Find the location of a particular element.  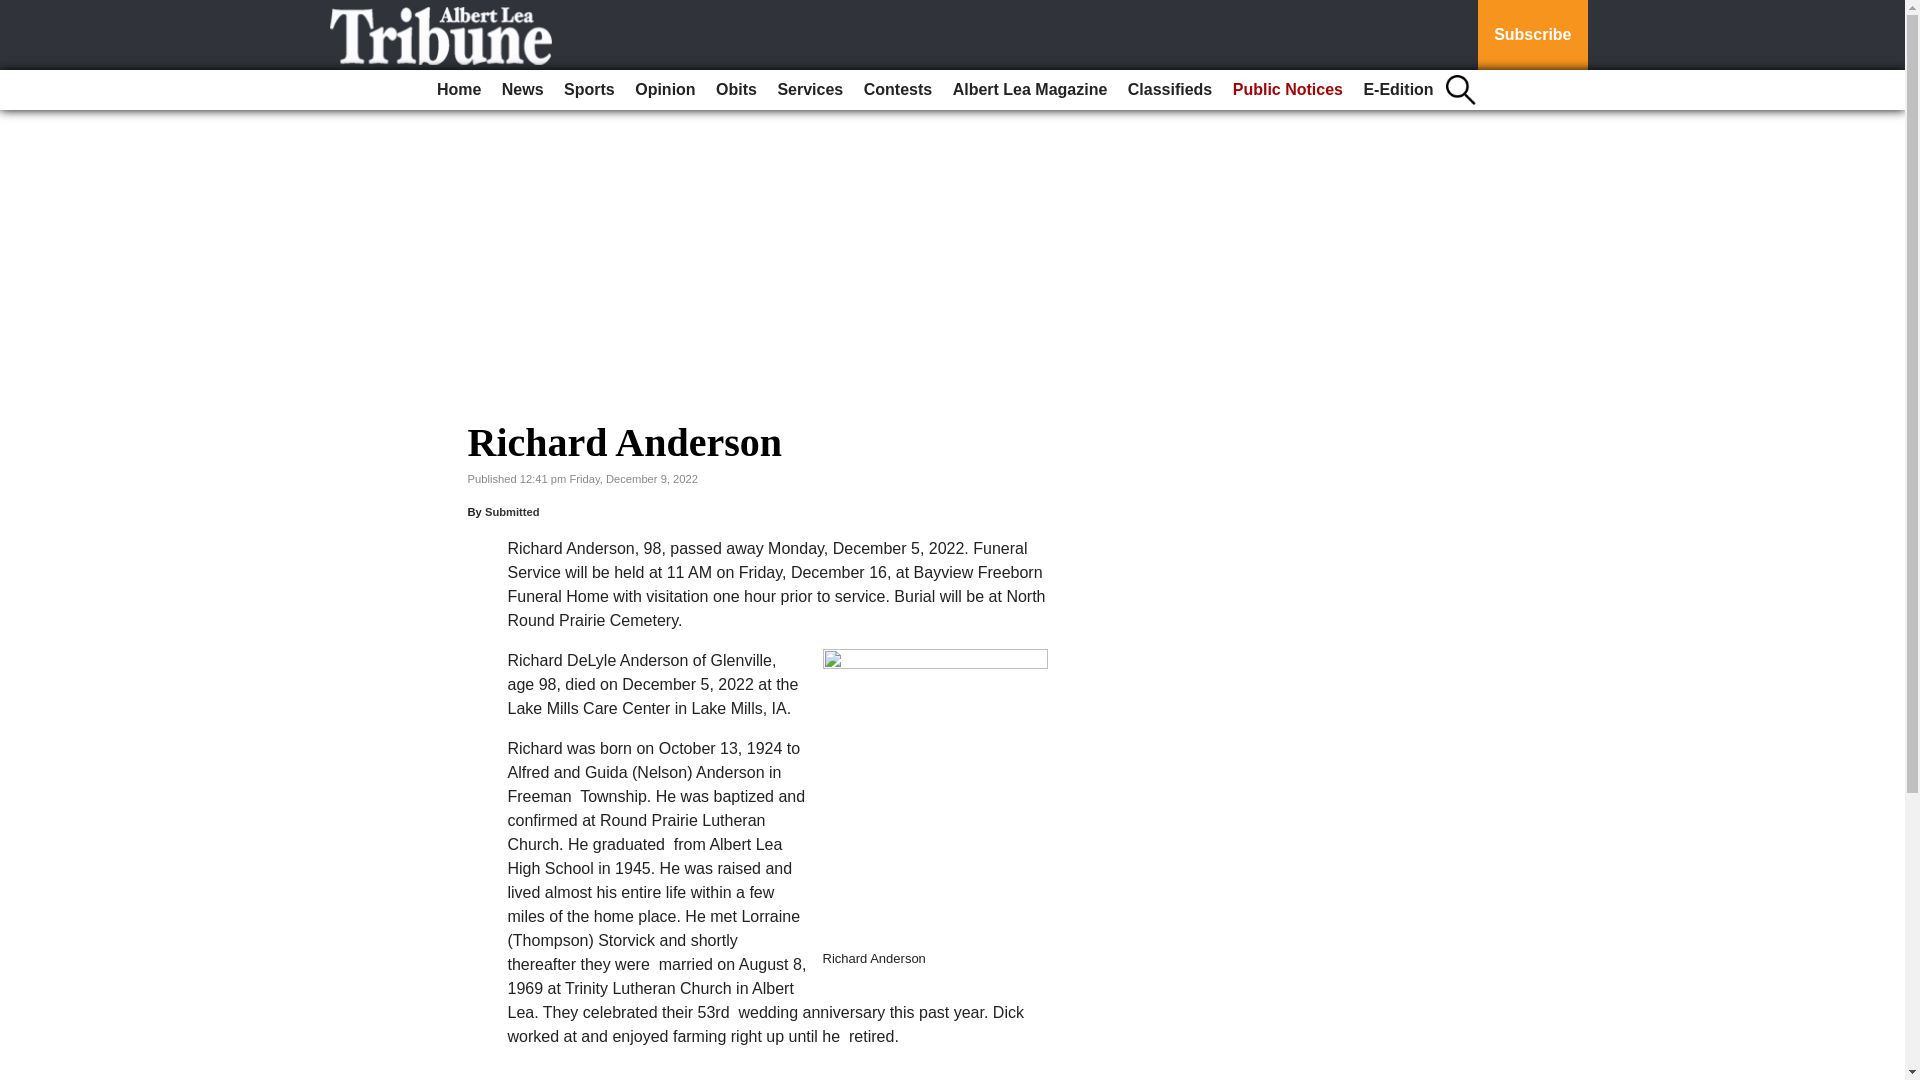

News is located at coordinates (522, 90).